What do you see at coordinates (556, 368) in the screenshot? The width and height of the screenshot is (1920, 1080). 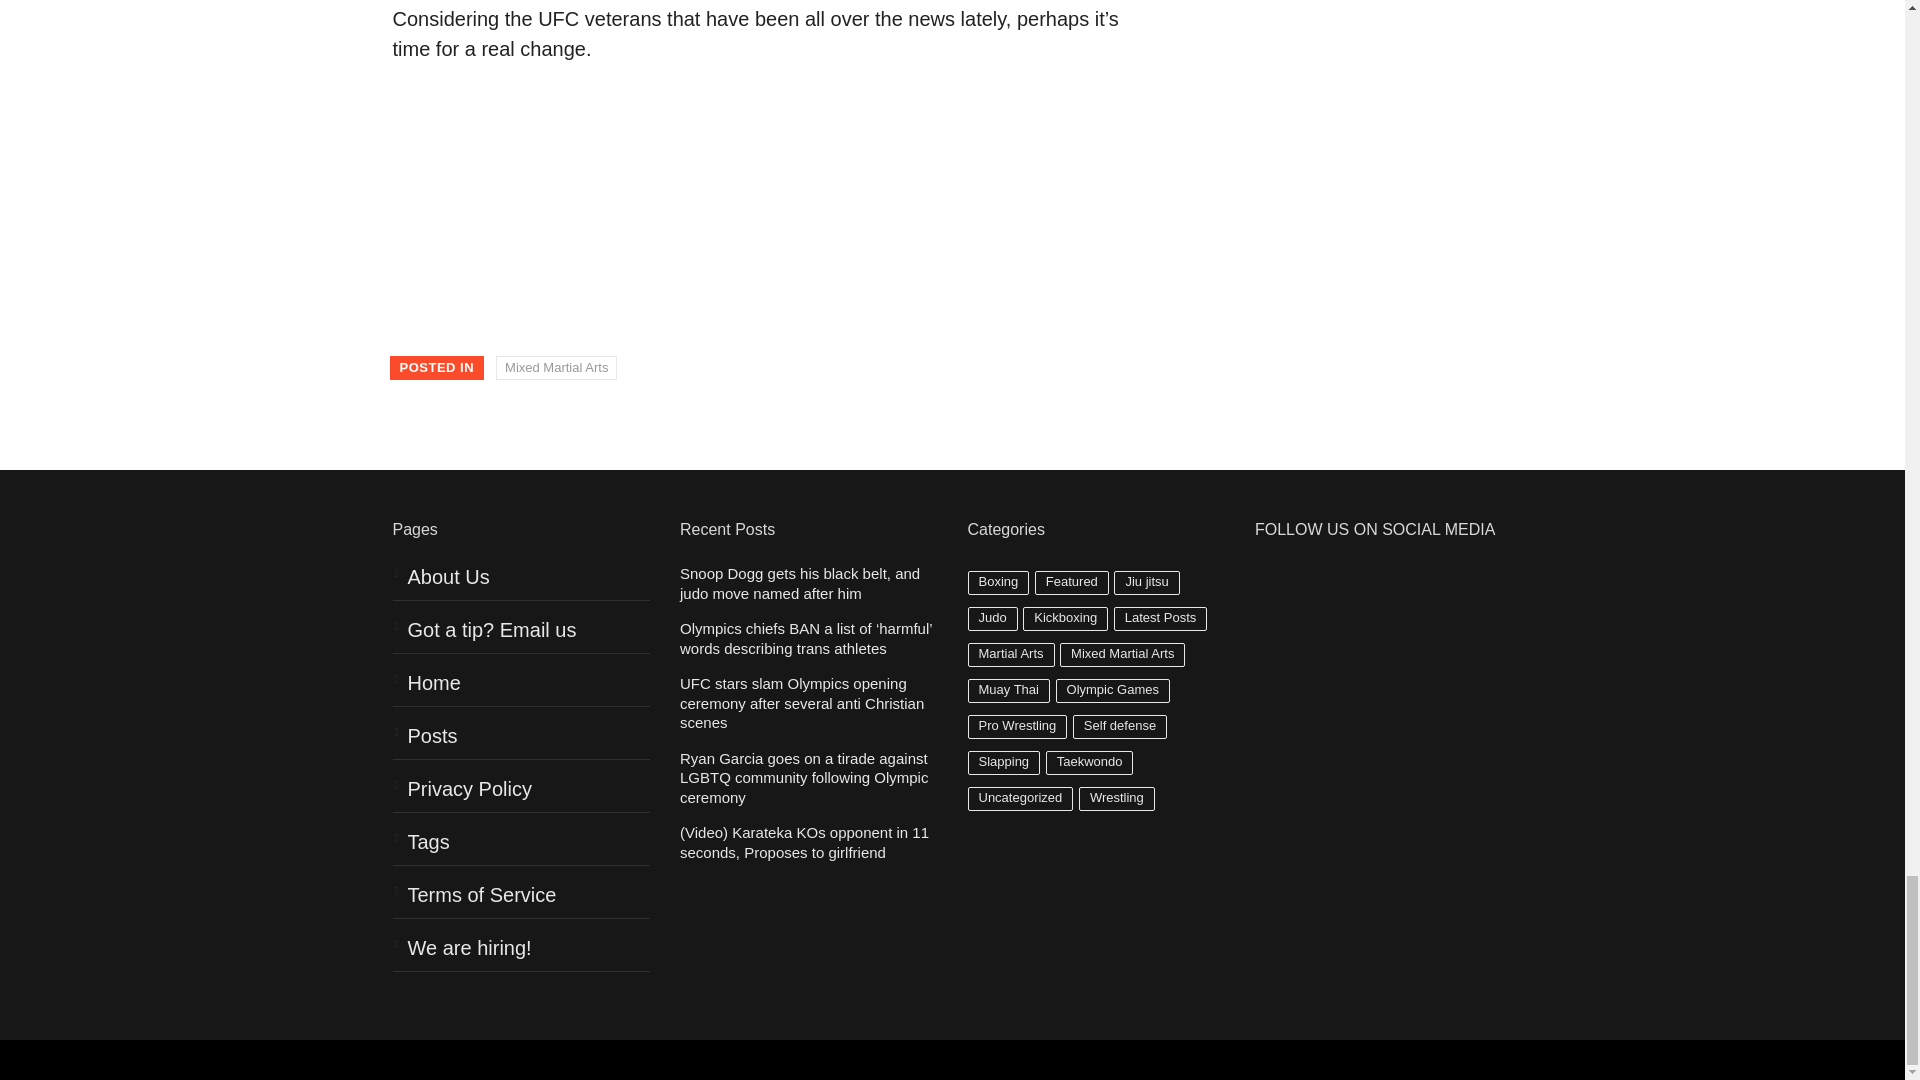 I see `Mixed Martial Arts` at bounding box center [556, 368].